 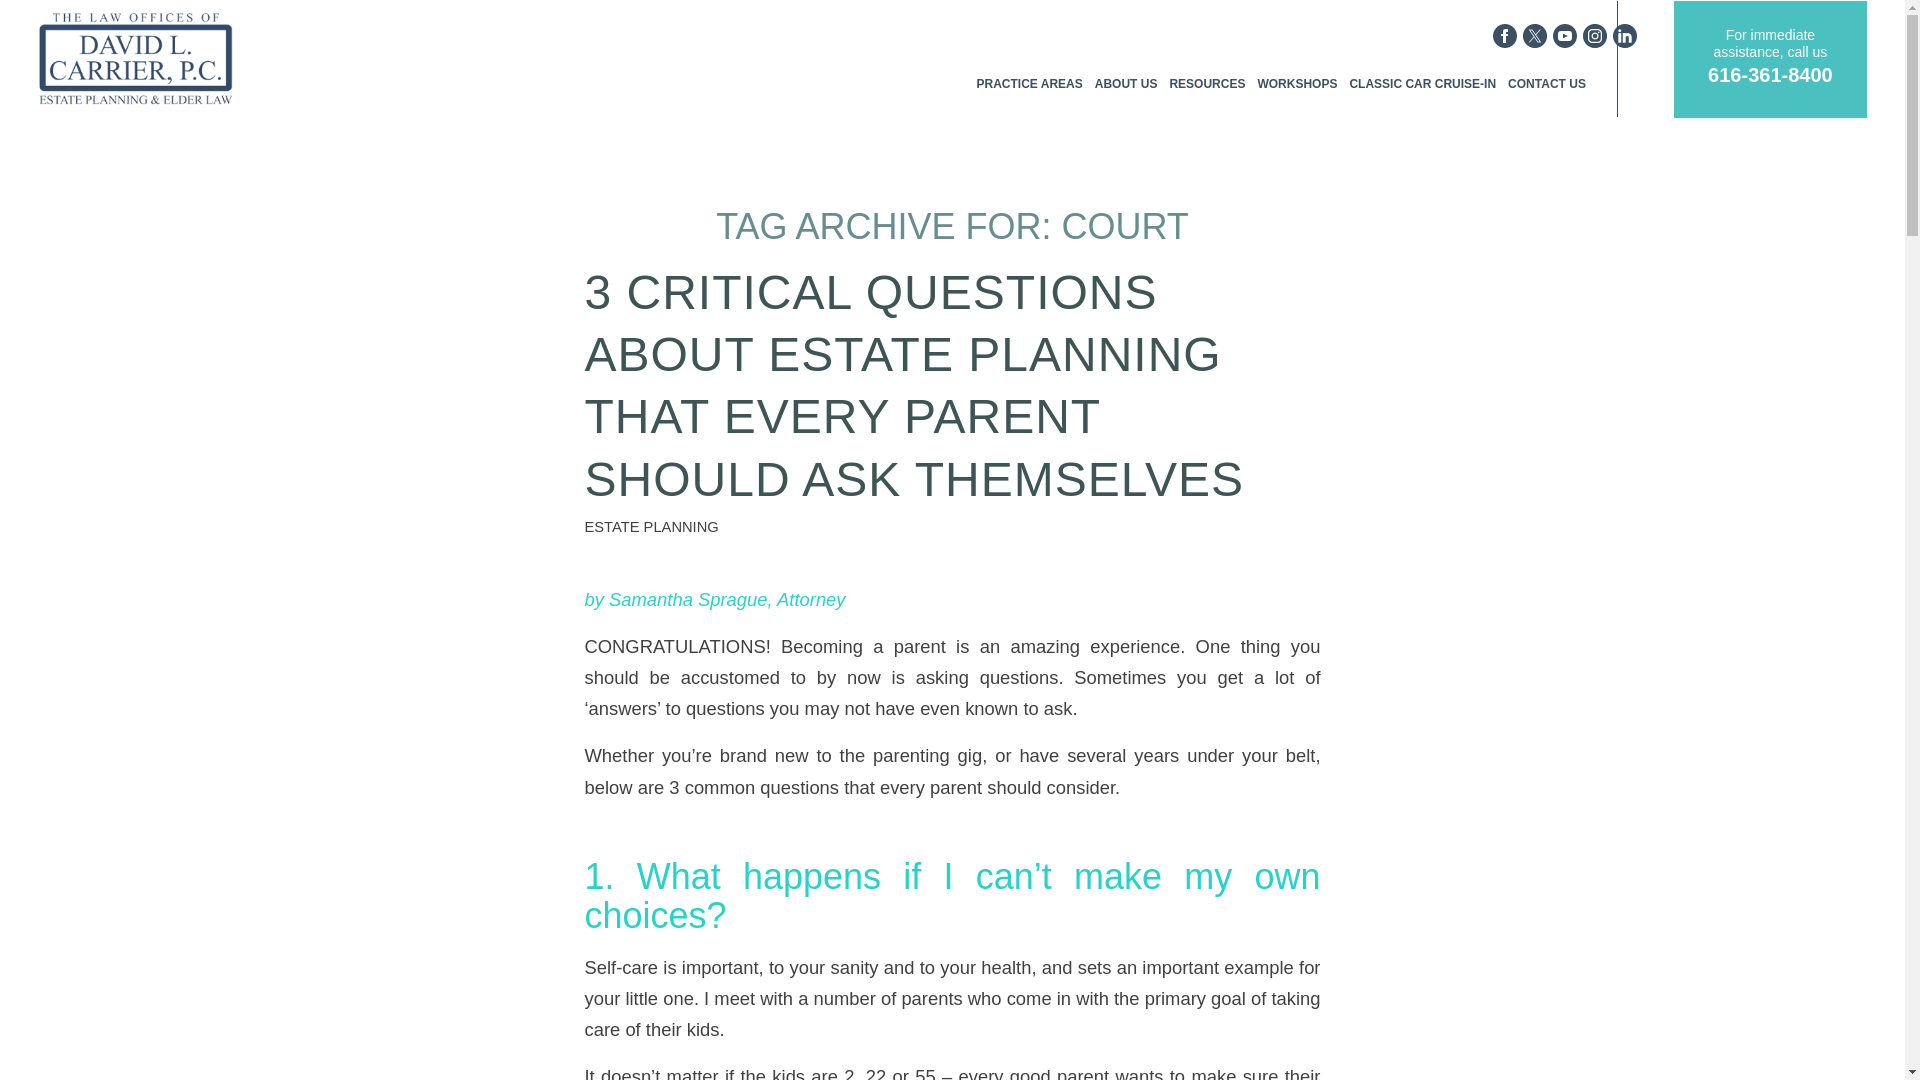 What do you see at coordinates (1597, 35) in the screenshot?
I see `Instagram` at bounding box center [1597, 35].